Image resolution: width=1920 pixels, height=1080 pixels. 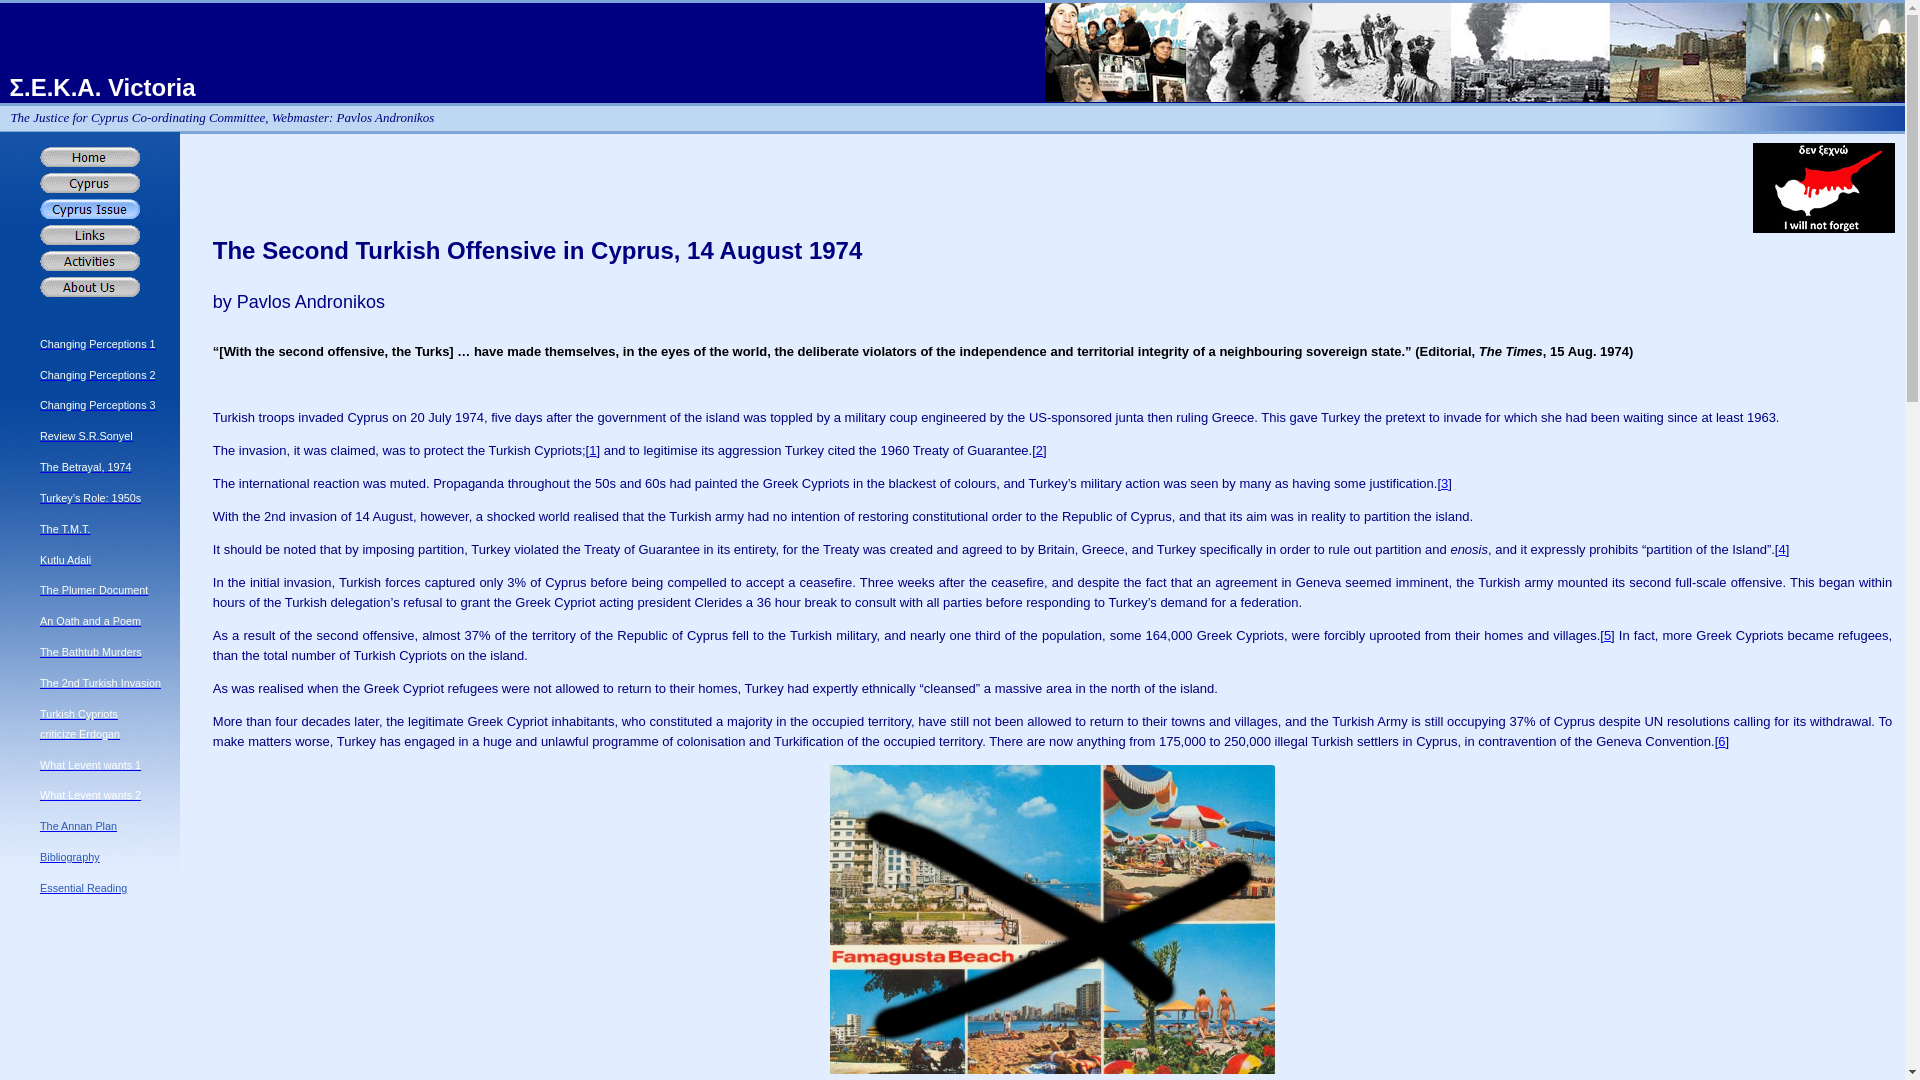 What do you see at coordinates (592, 450) in the screenshot?
I see `1` at bounding box center [592, 450].